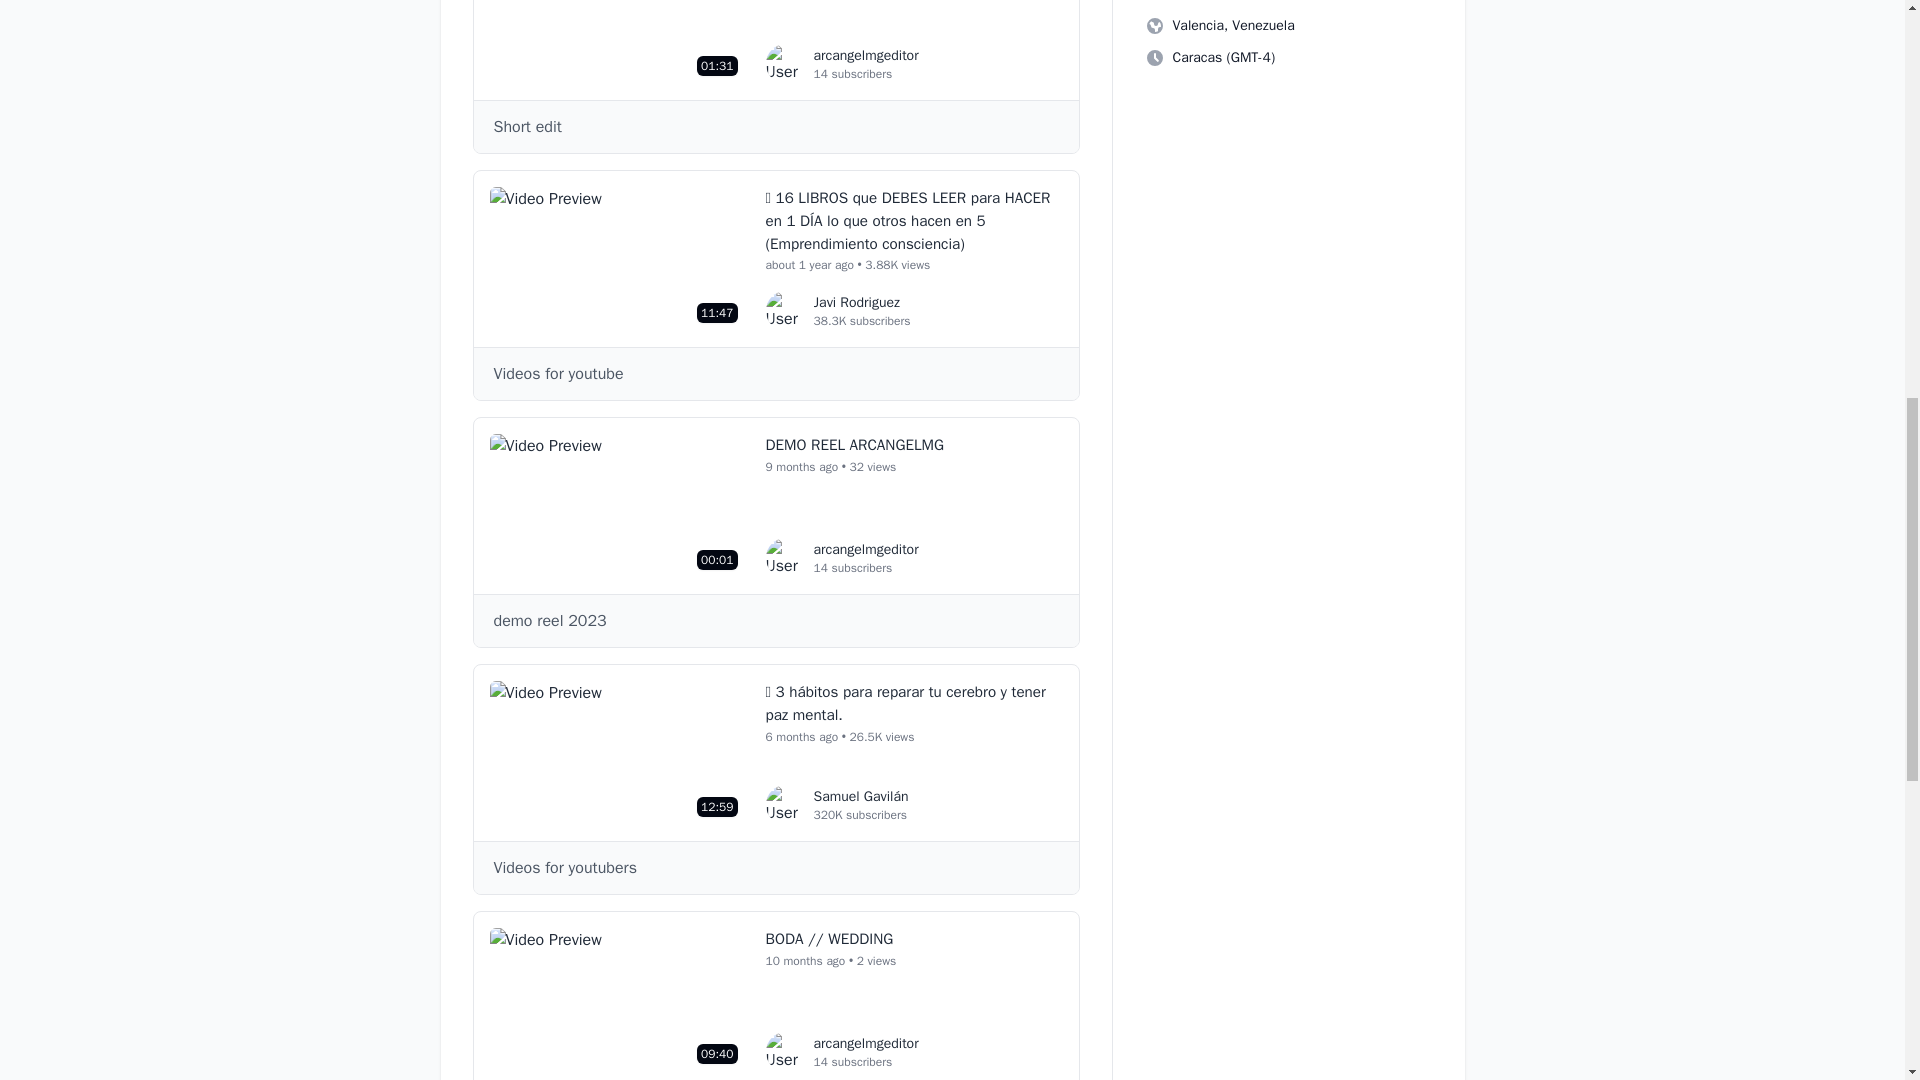  I want to click on Clock, so click(618, 258).